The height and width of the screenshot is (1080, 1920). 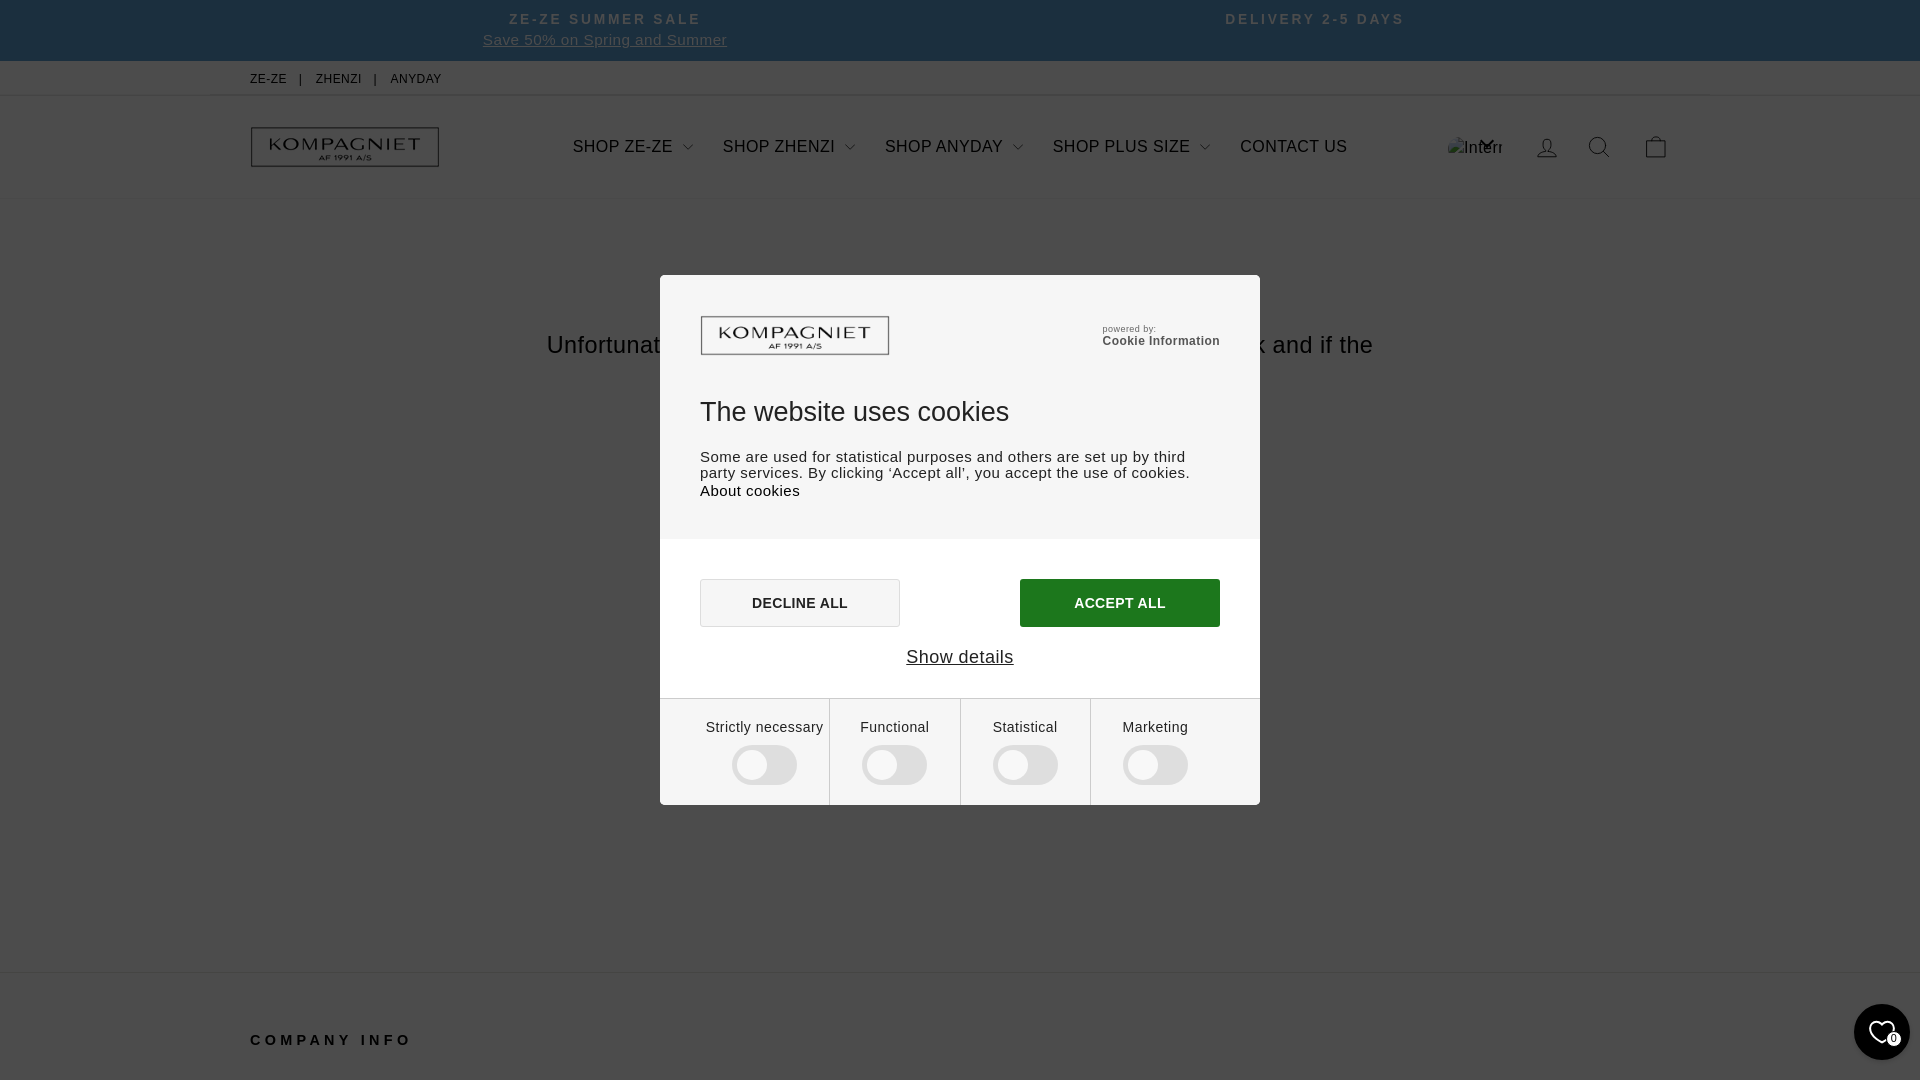 What do you see at coordinates (960, 657) in the screenshot?
I see `Show details` at bounding box center [960, 657].